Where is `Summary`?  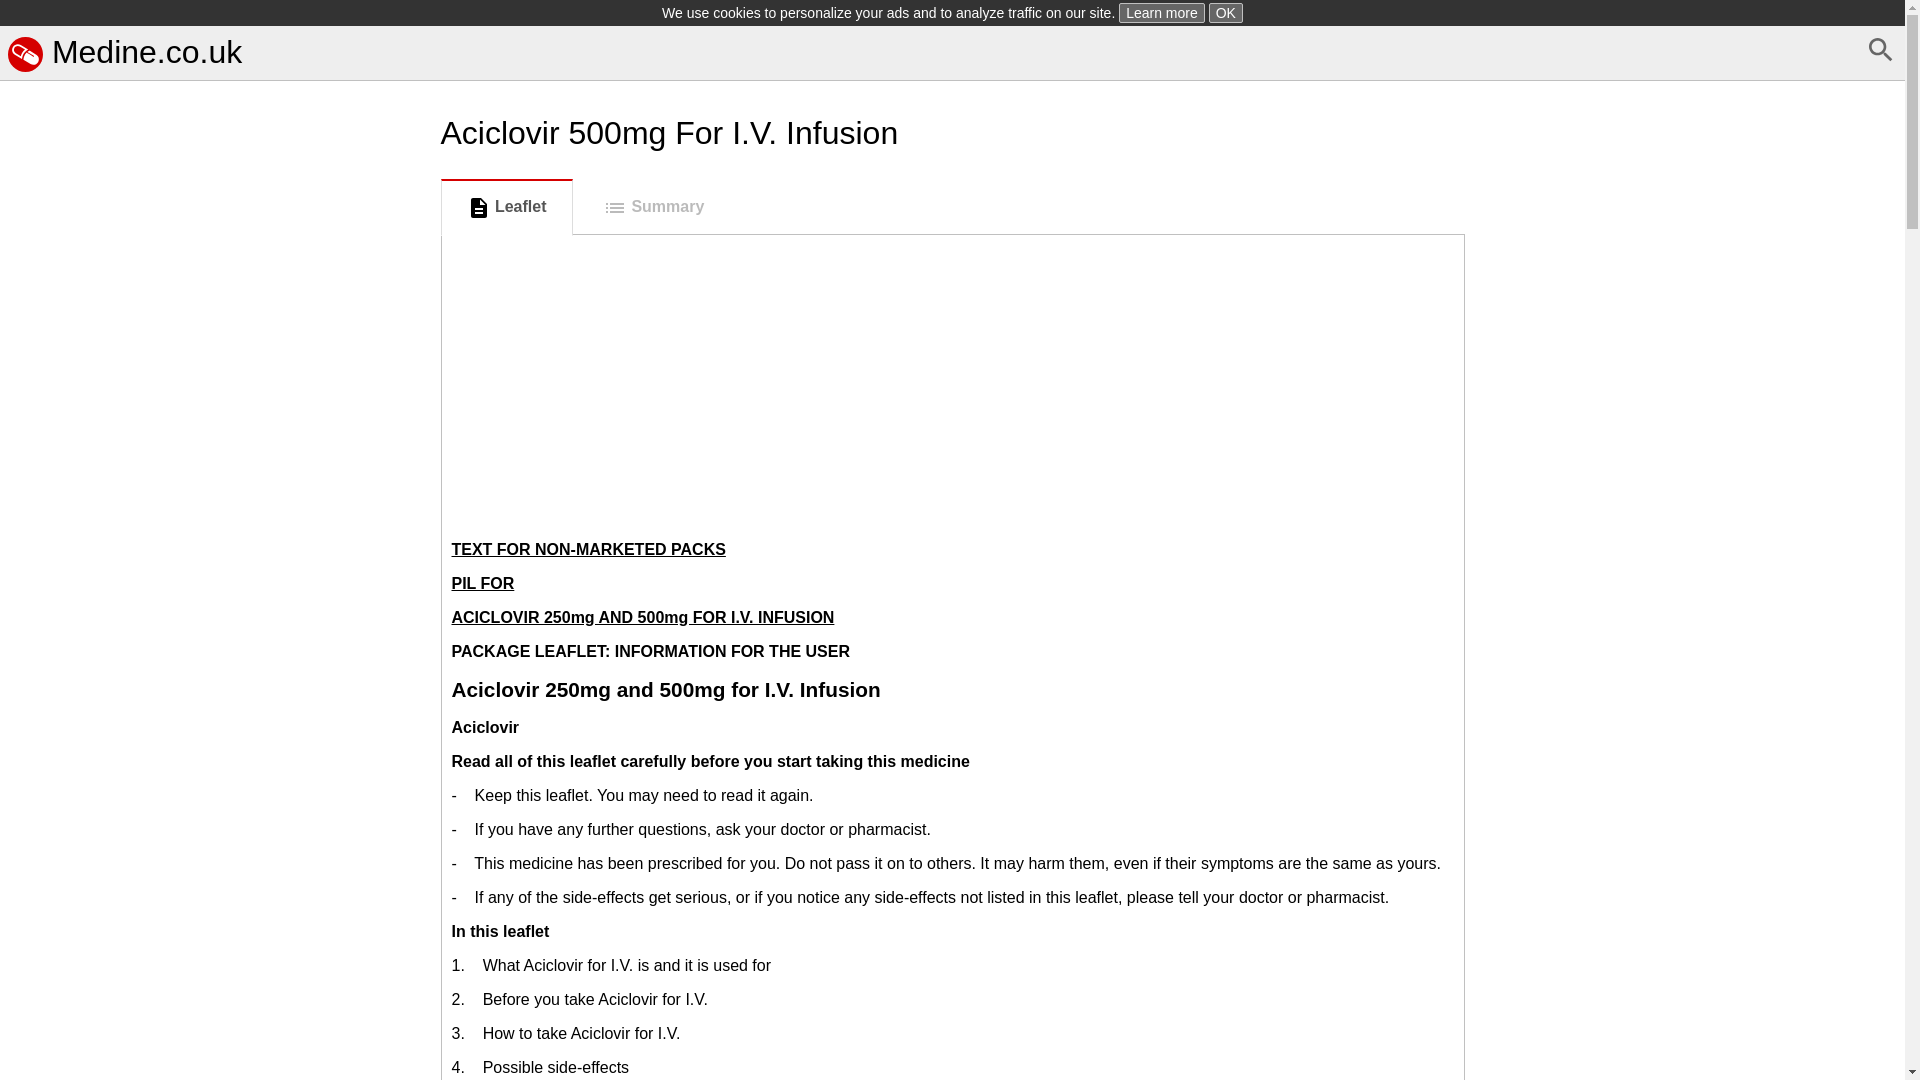
Summary is located at coordinates (653, 208).